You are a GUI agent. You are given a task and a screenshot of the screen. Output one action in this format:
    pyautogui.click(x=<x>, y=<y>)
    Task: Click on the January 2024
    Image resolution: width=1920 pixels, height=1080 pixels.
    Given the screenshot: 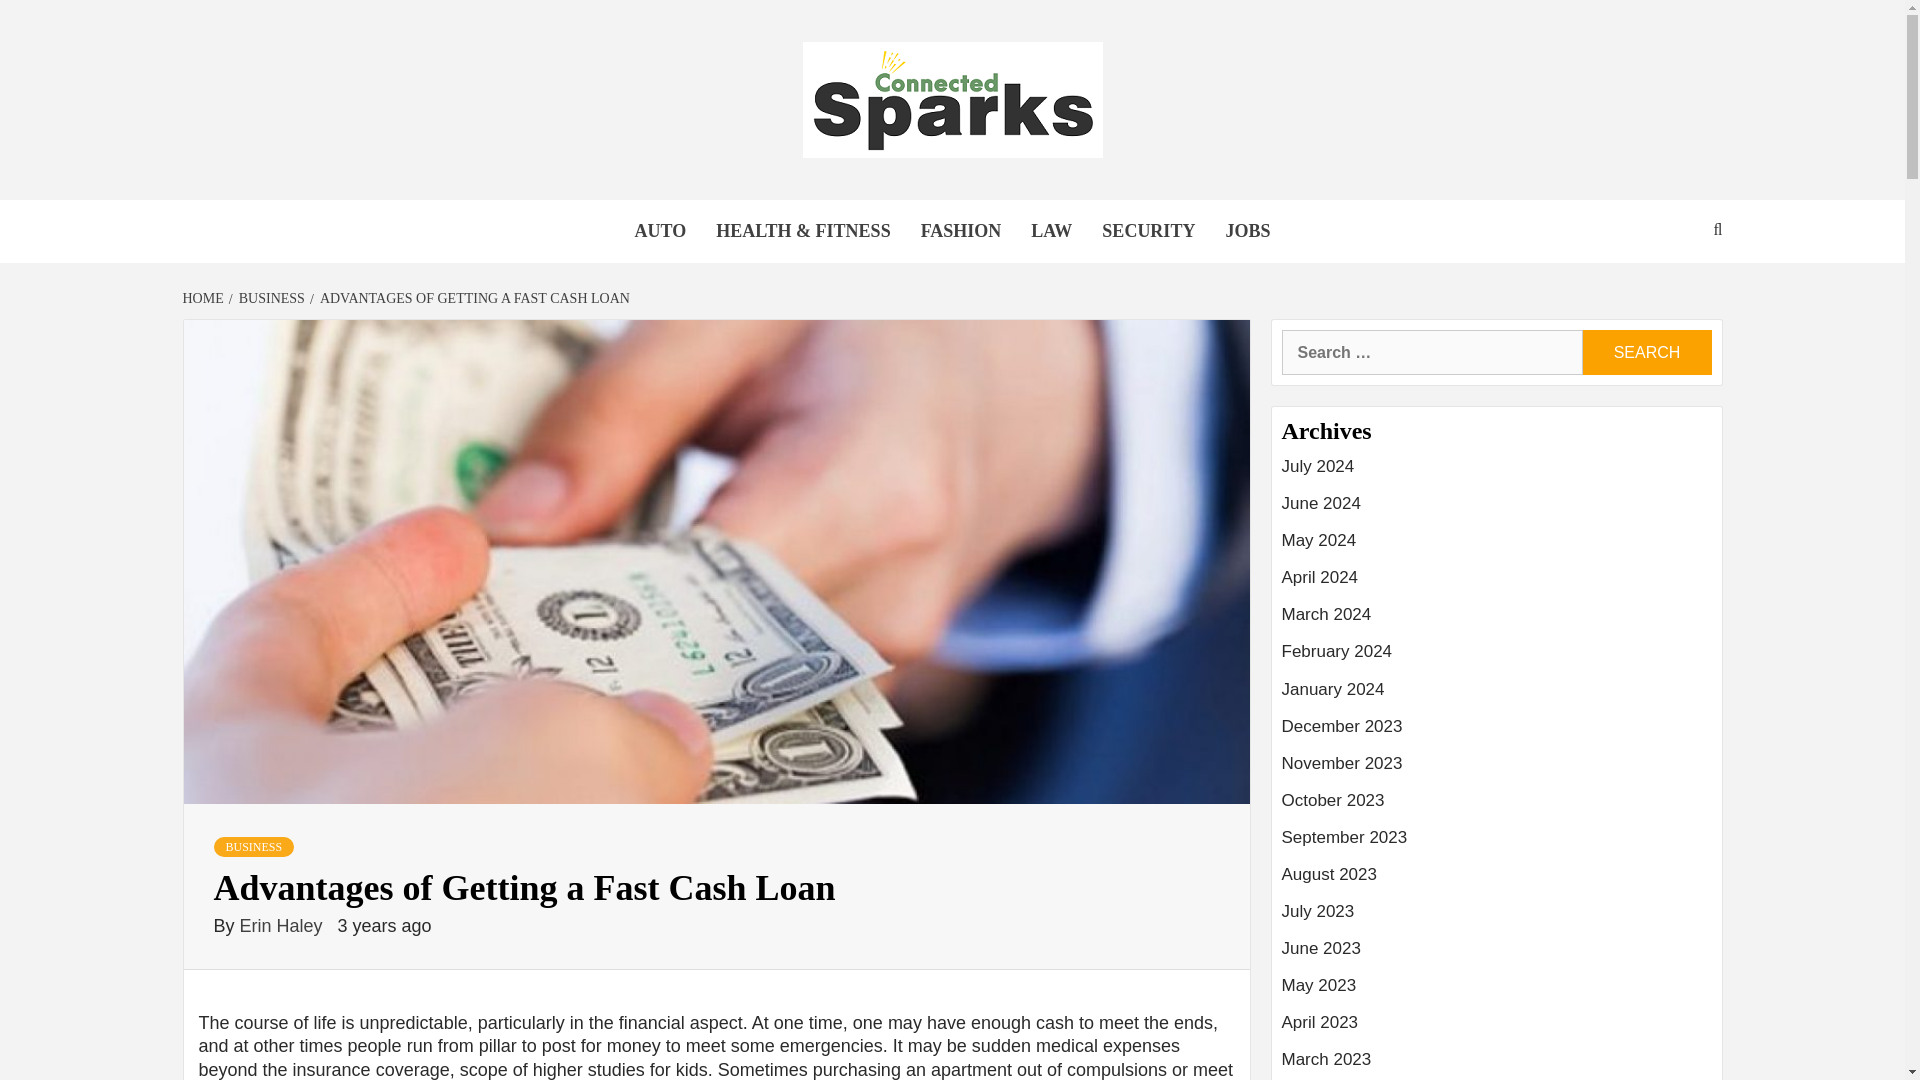 What is the action you would take?
    pyautogui.click(x=1497, y=698)
    